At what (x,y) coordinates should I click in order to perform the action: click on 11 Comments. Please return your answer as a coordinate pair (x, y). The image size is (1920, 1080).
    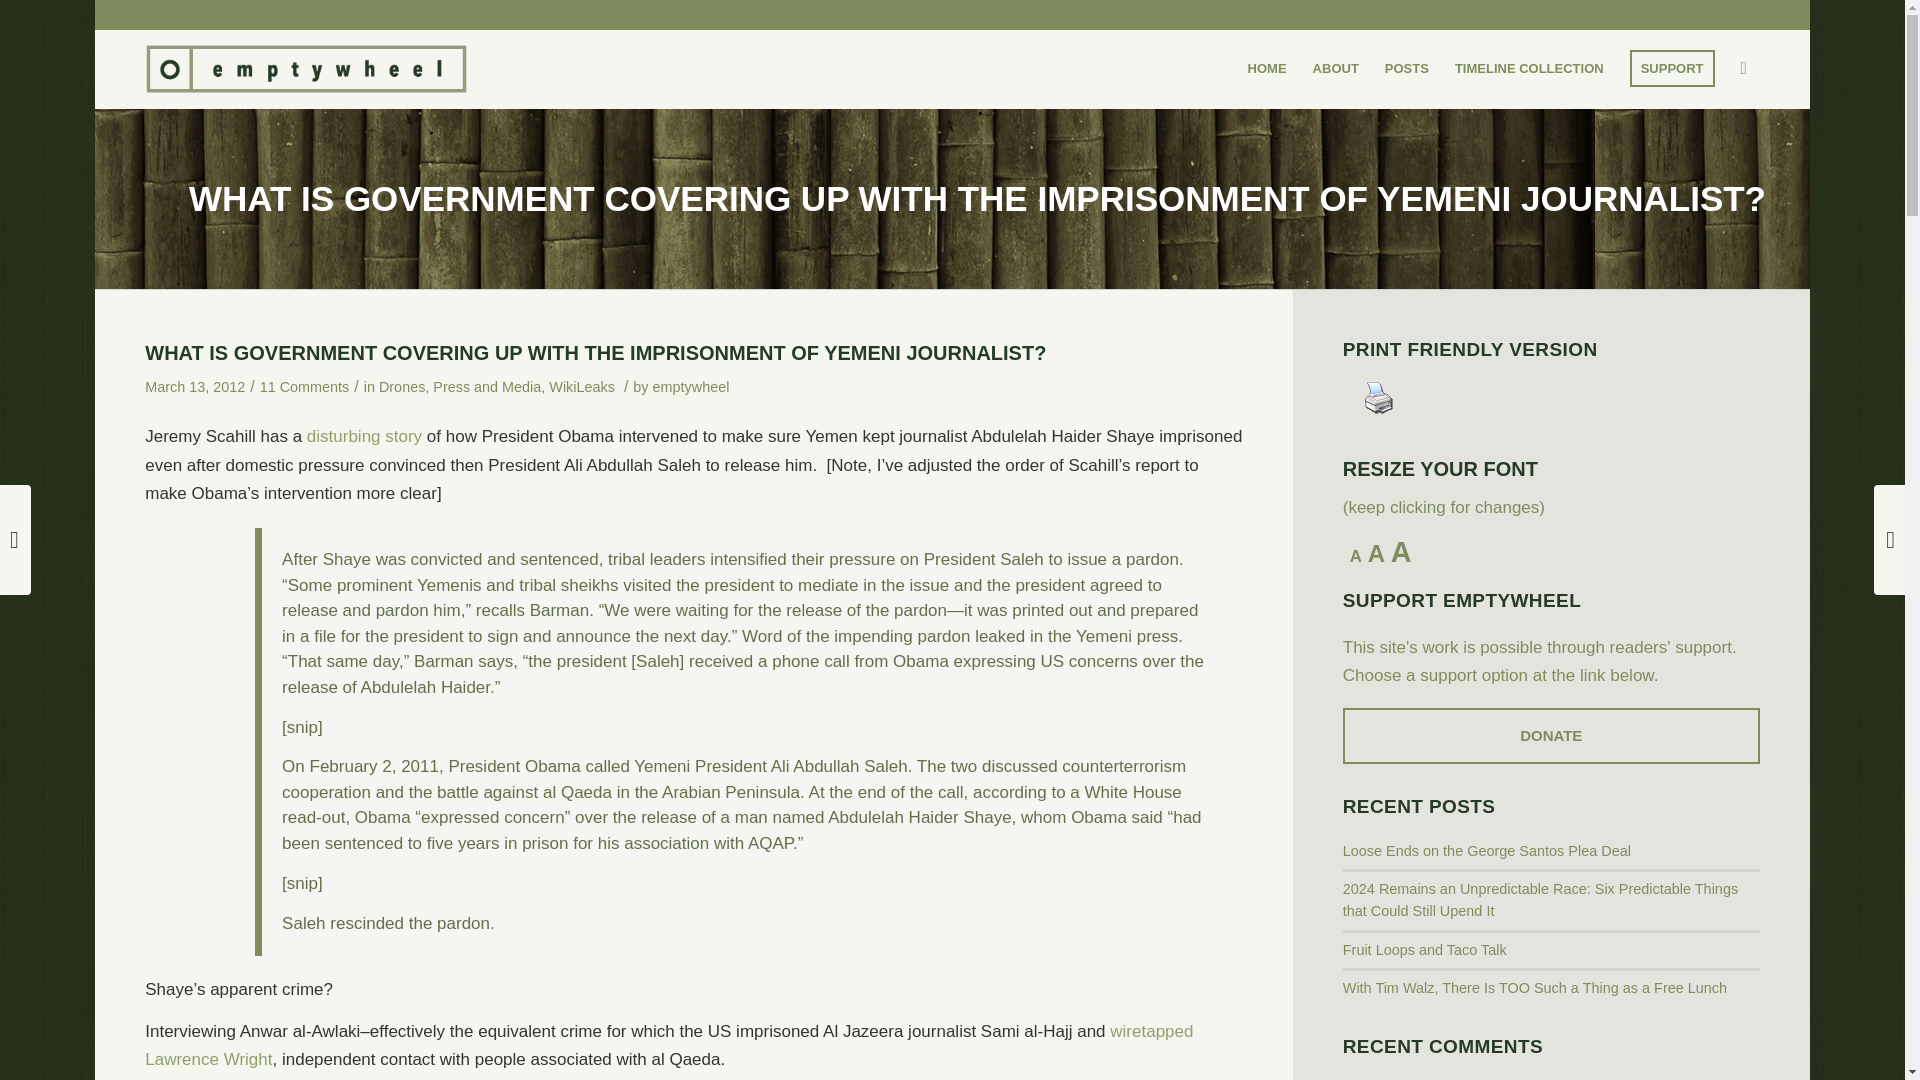
    Looking at the image, I should click on (304, 387).